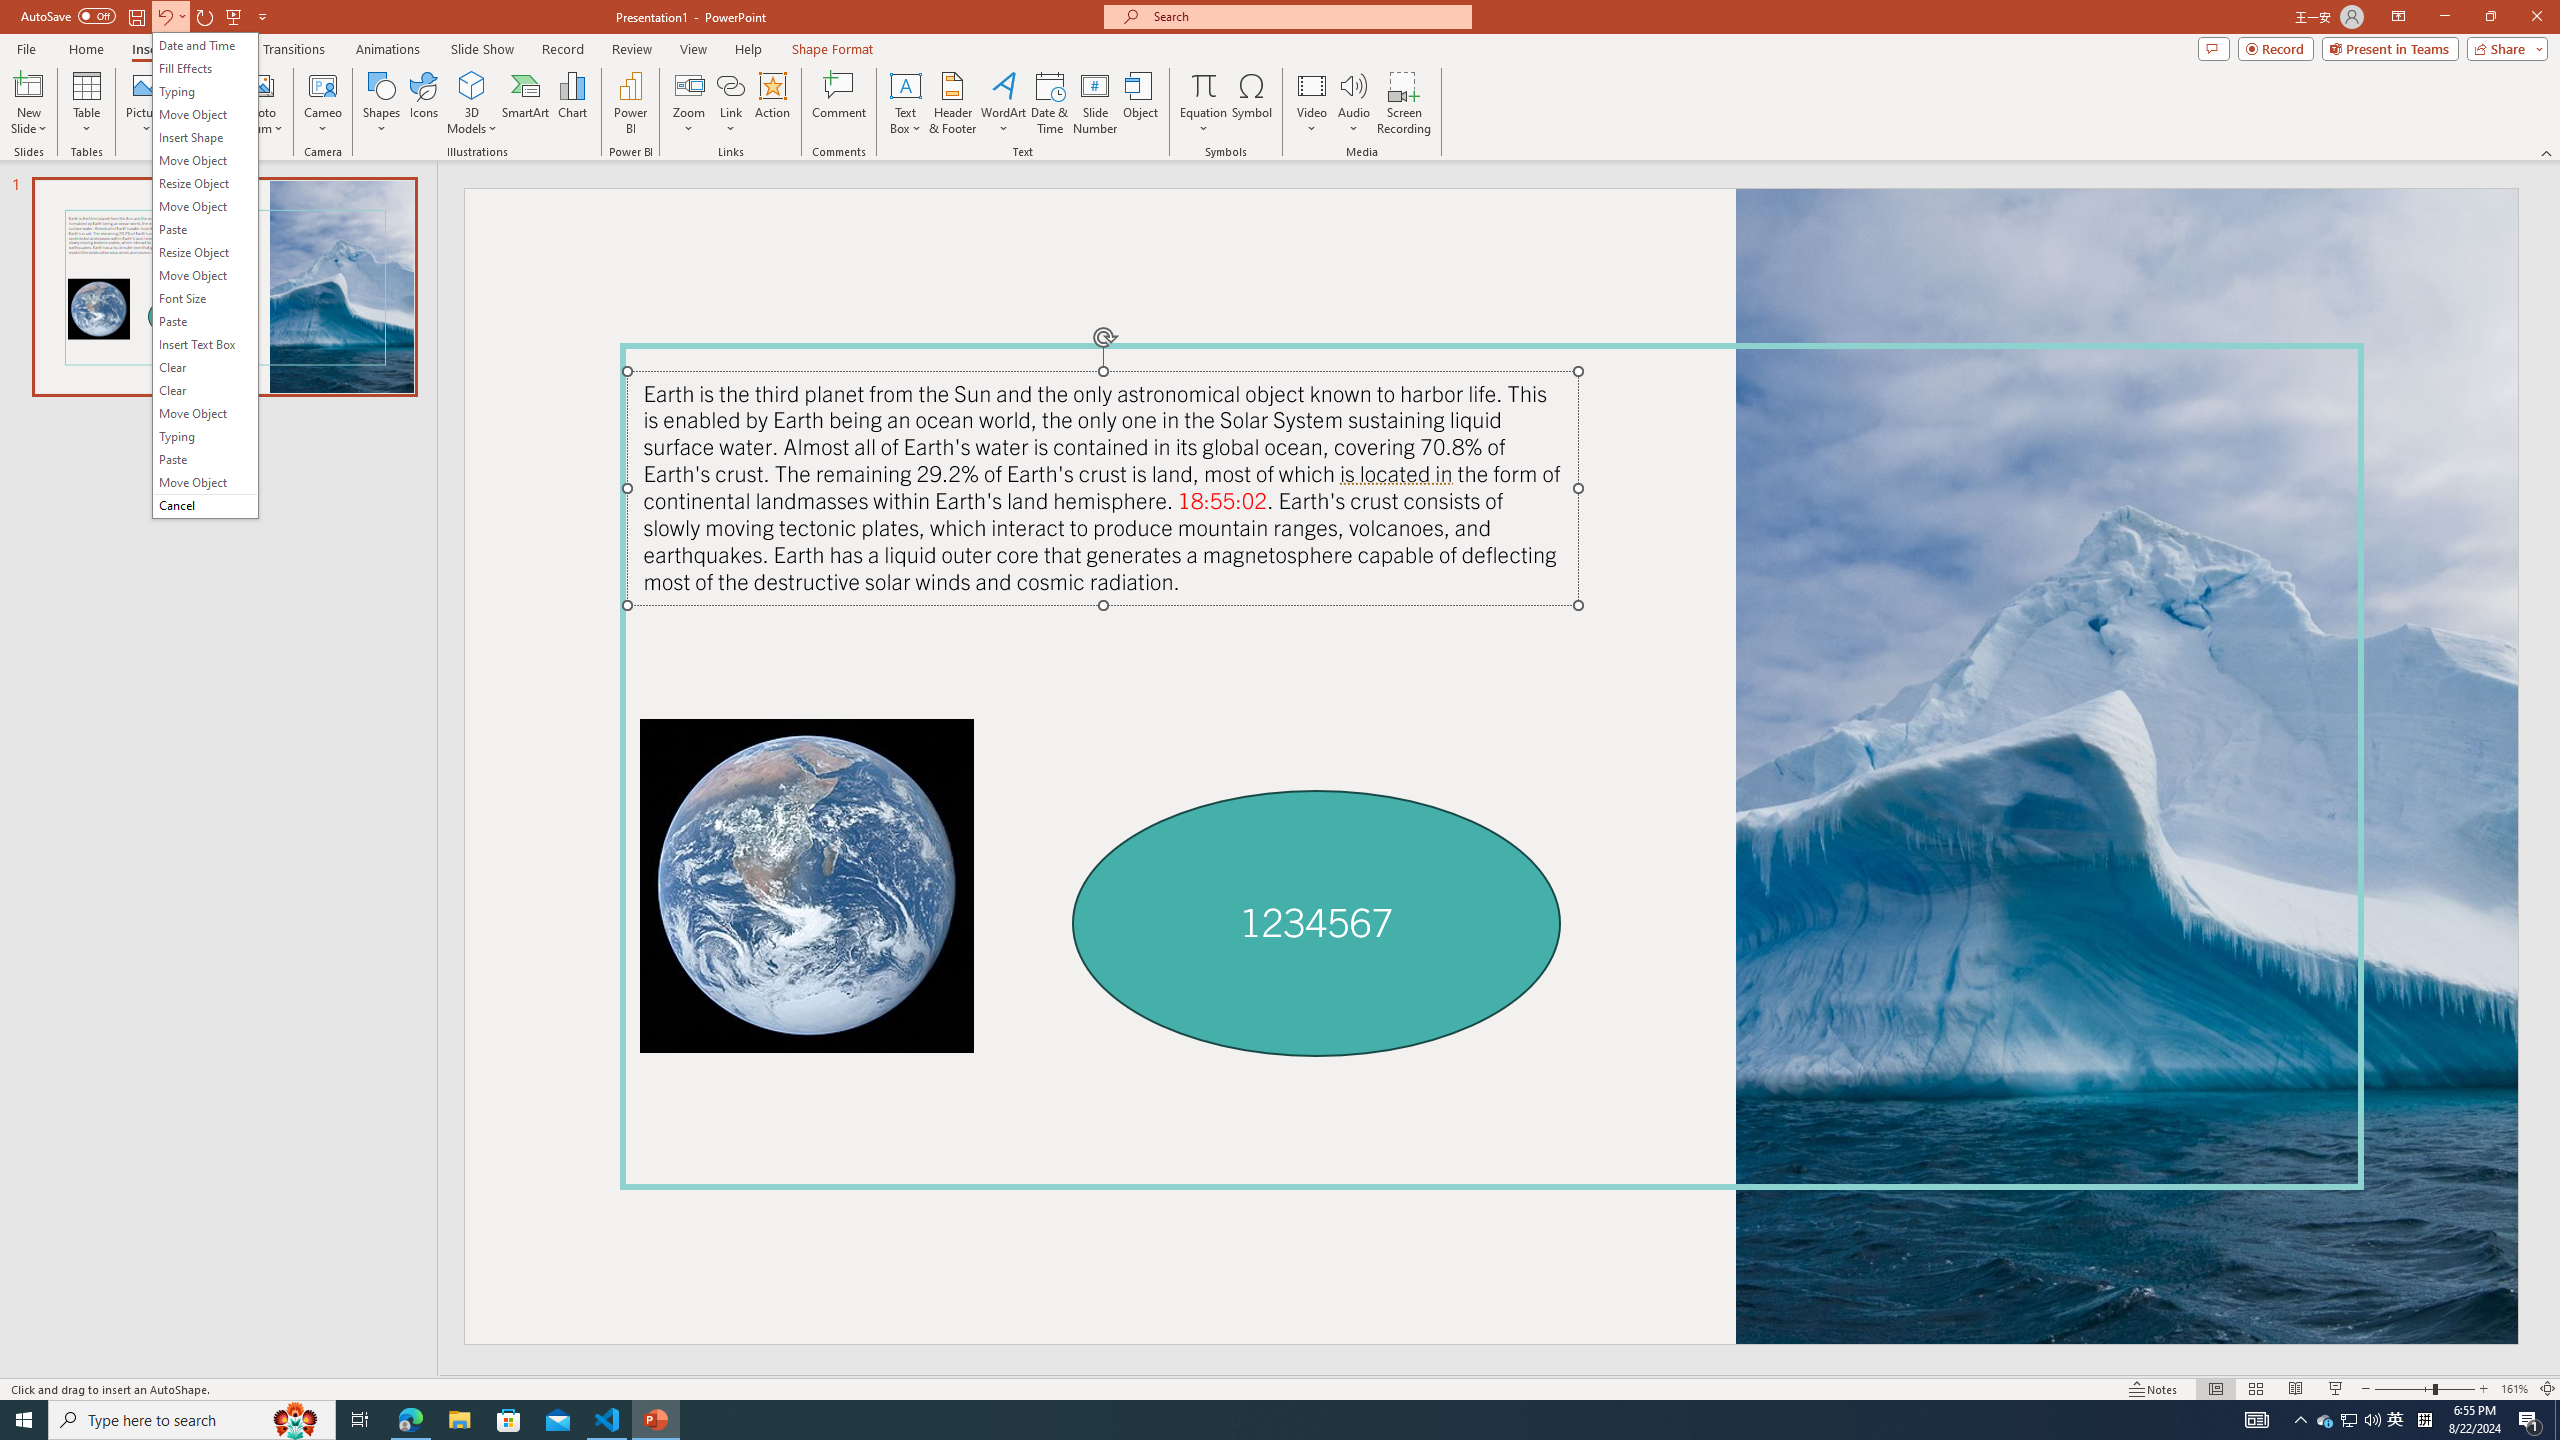 Image resolution: width=2560 pixels, height=1440 pixels. I want to click on Zoom In, so click(2514, 1389).